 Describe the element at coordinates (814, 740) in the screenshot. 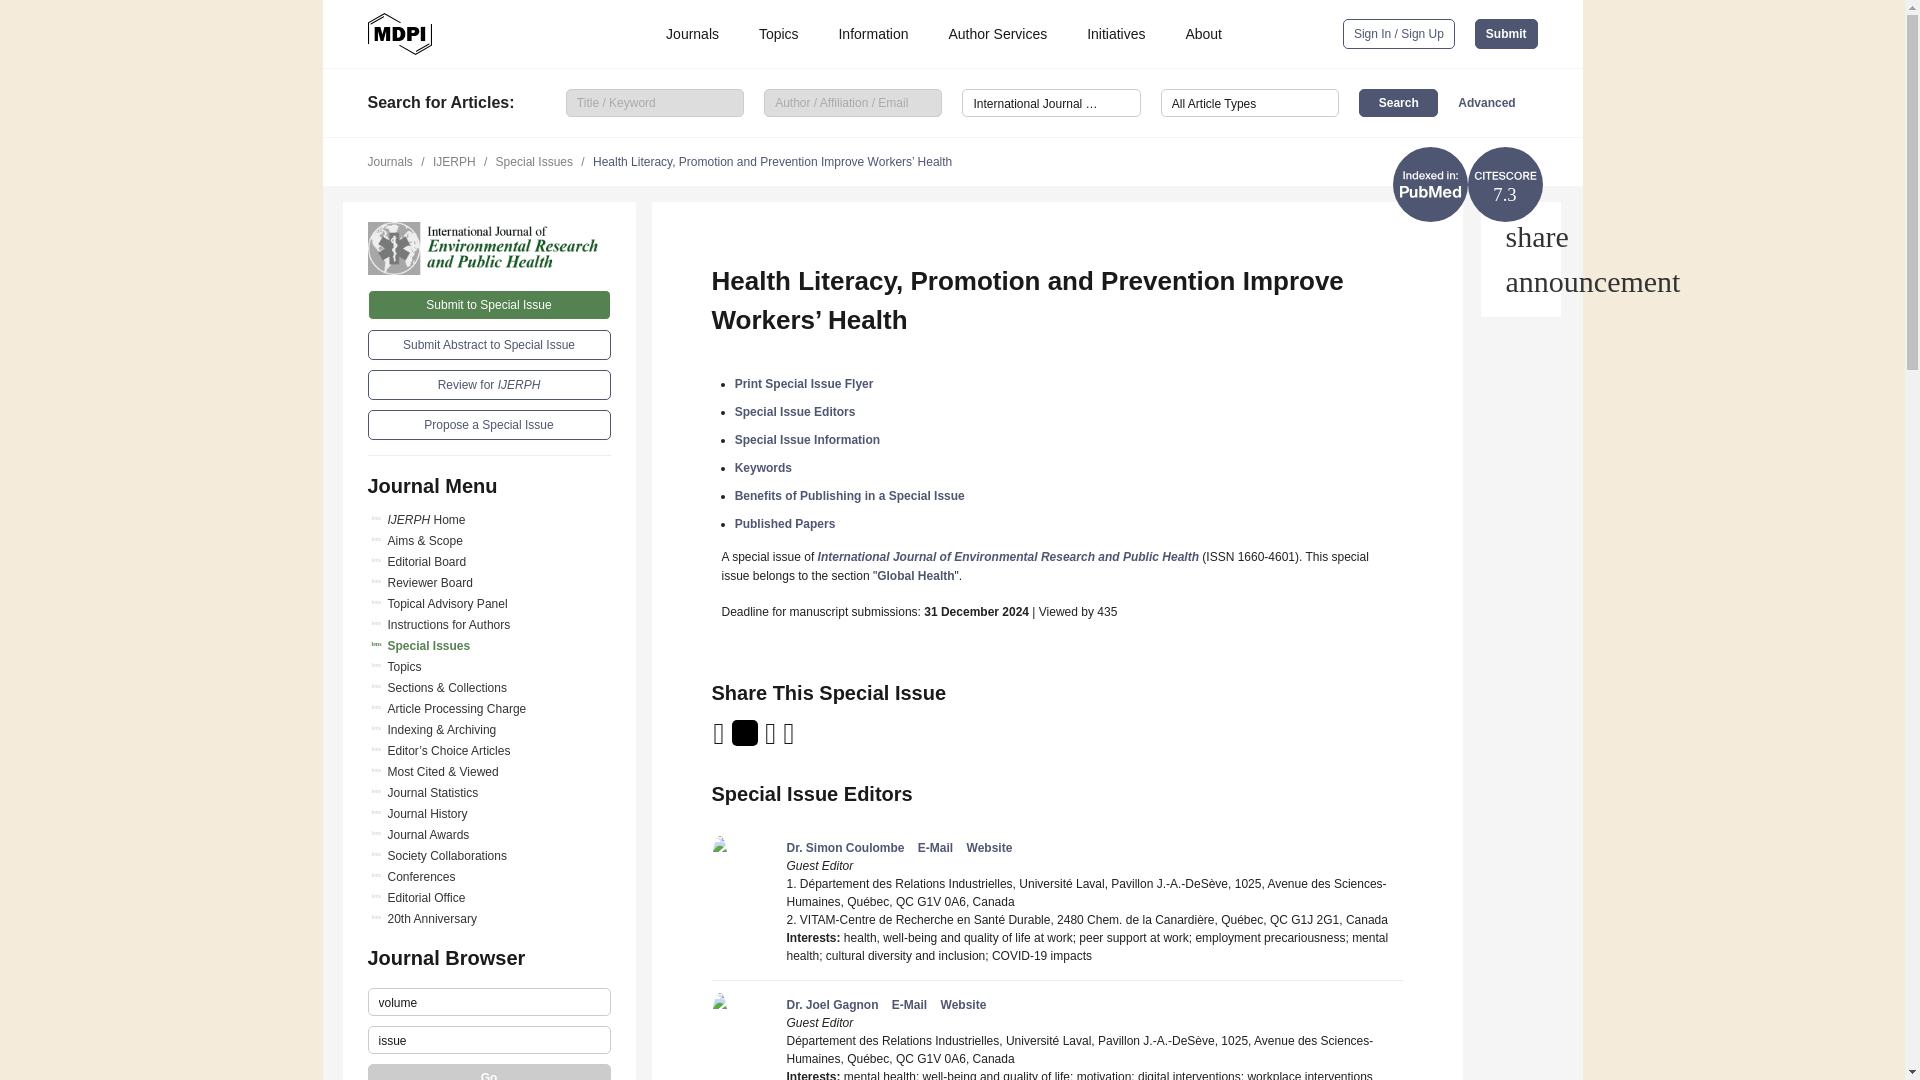

I see `Wechat` at that location.